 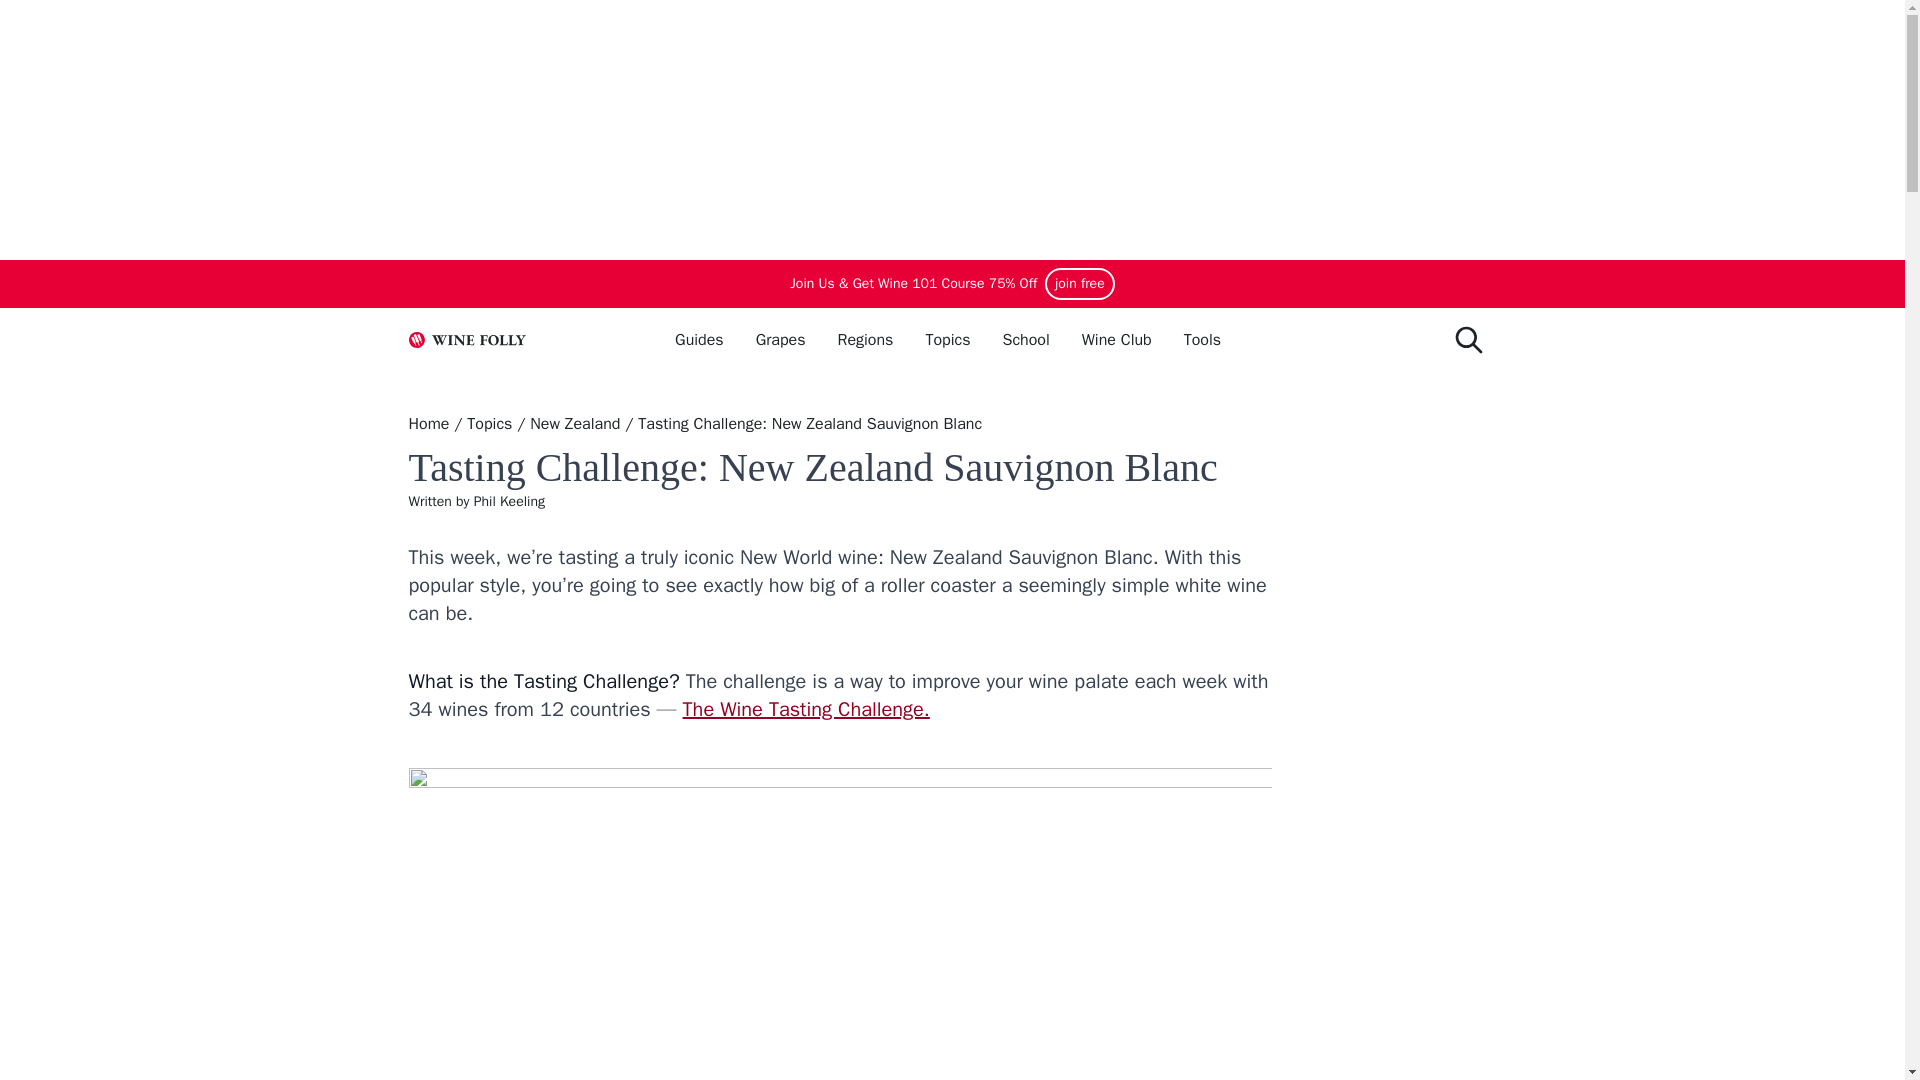 I want to click on Grapes, so click(x=781, y=339).